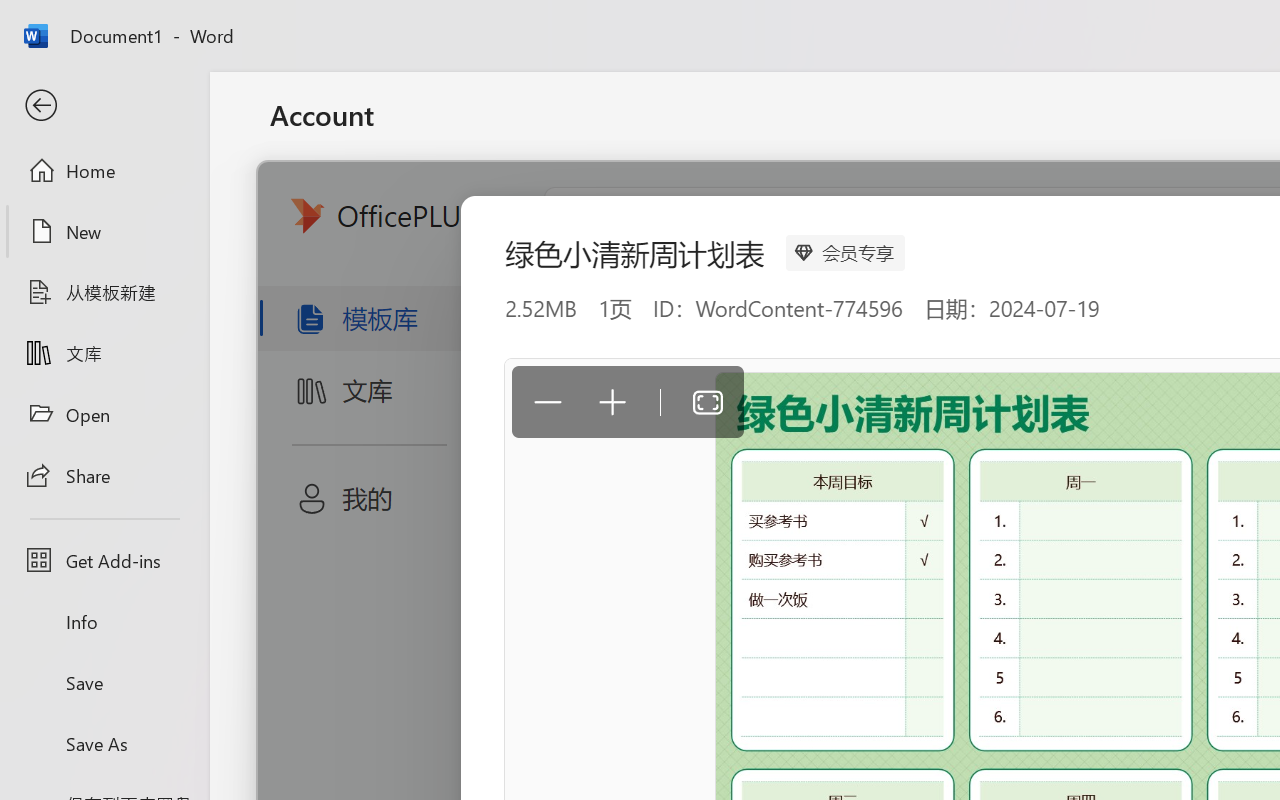 The image size is (1280, 800). I want to click on Info, so click(104, 622).